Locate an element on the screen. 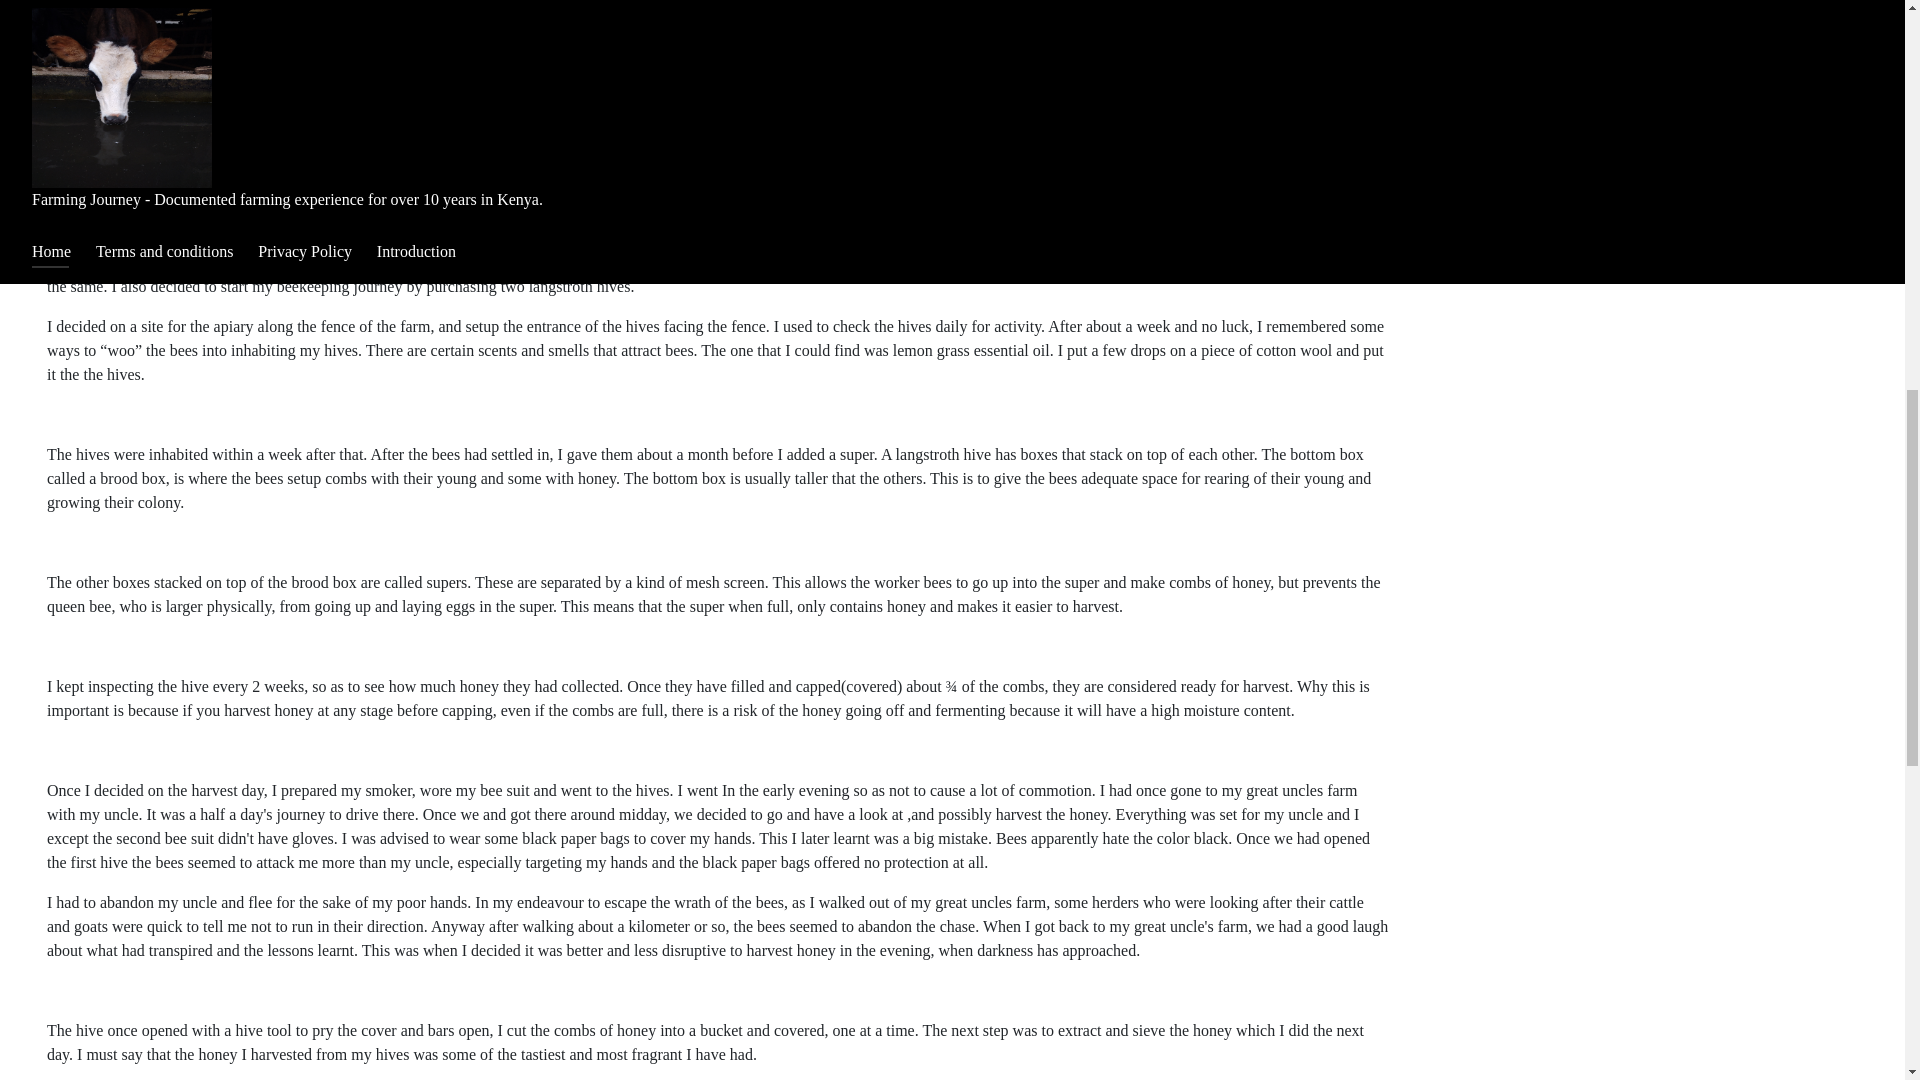  Beehive is located at coordinates (717, 25).